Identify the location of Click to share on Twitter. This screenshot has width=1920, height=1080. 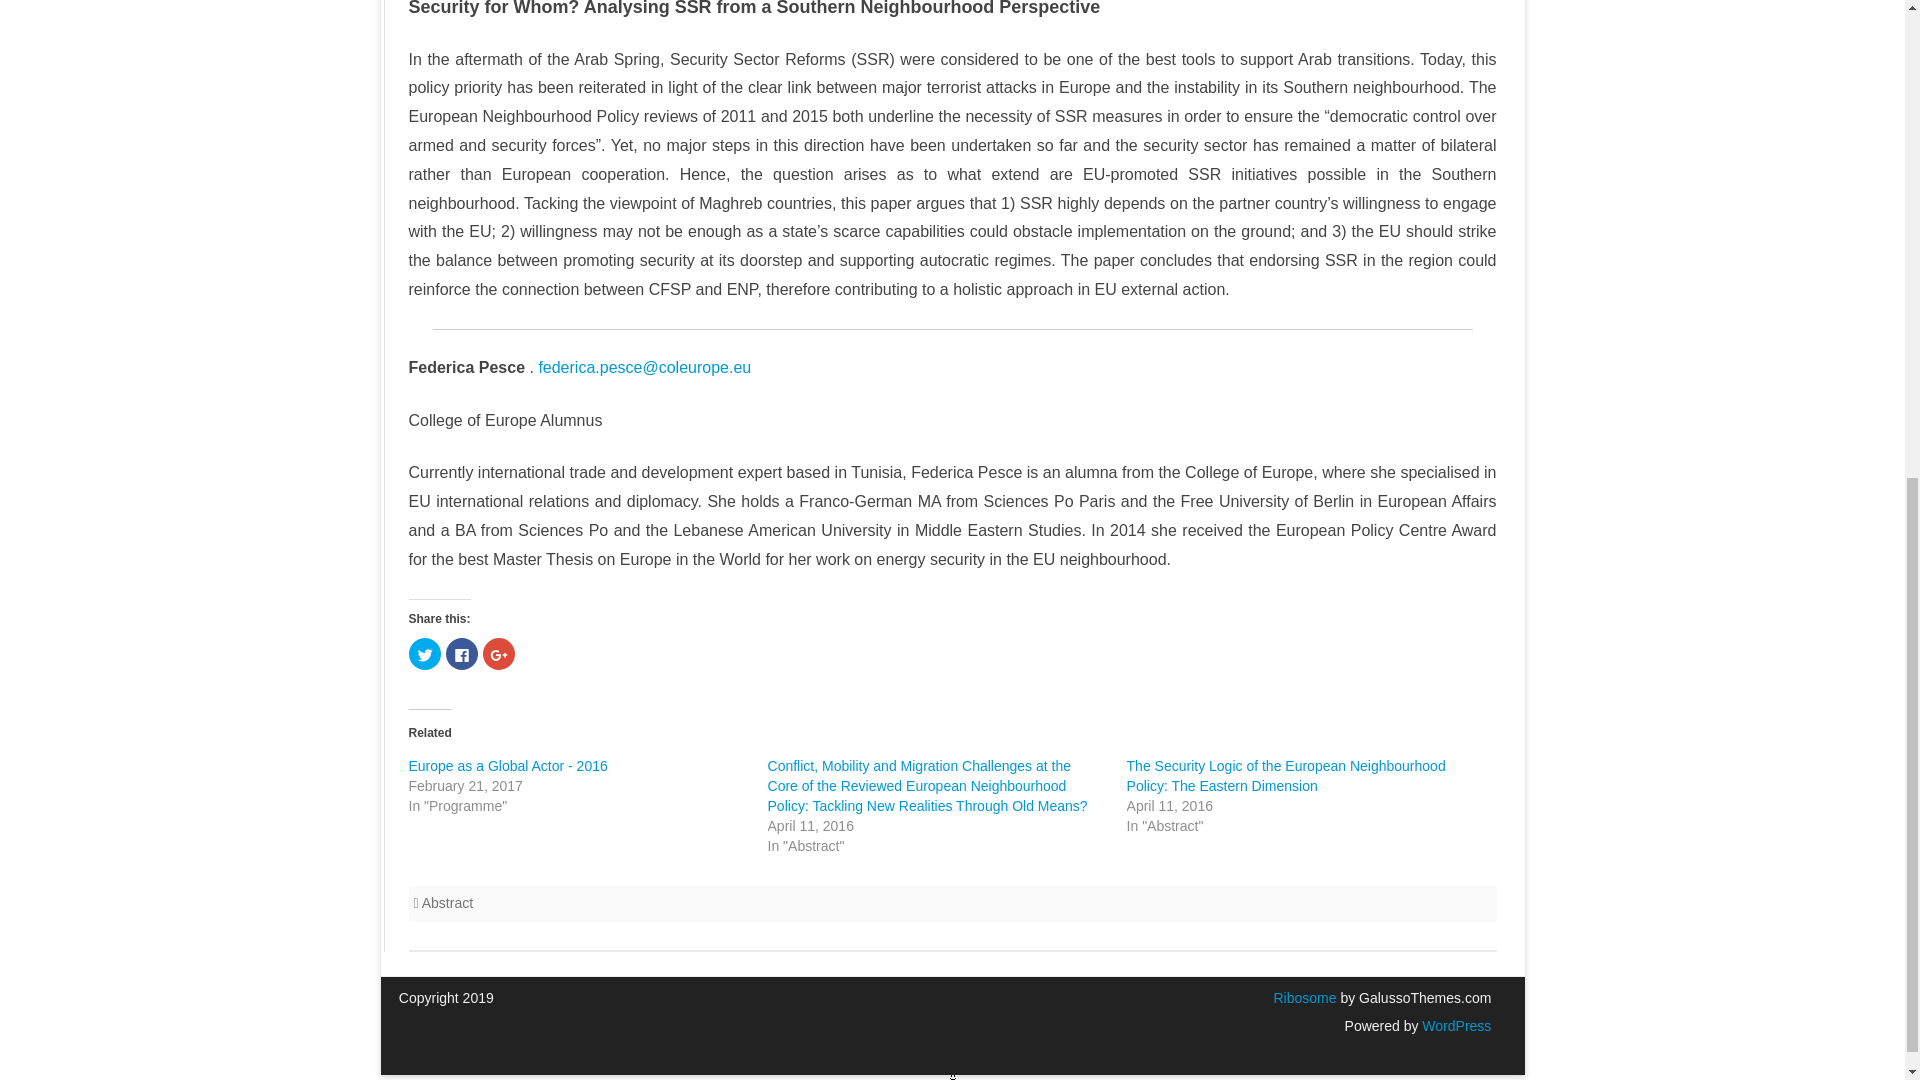
(423, 654).